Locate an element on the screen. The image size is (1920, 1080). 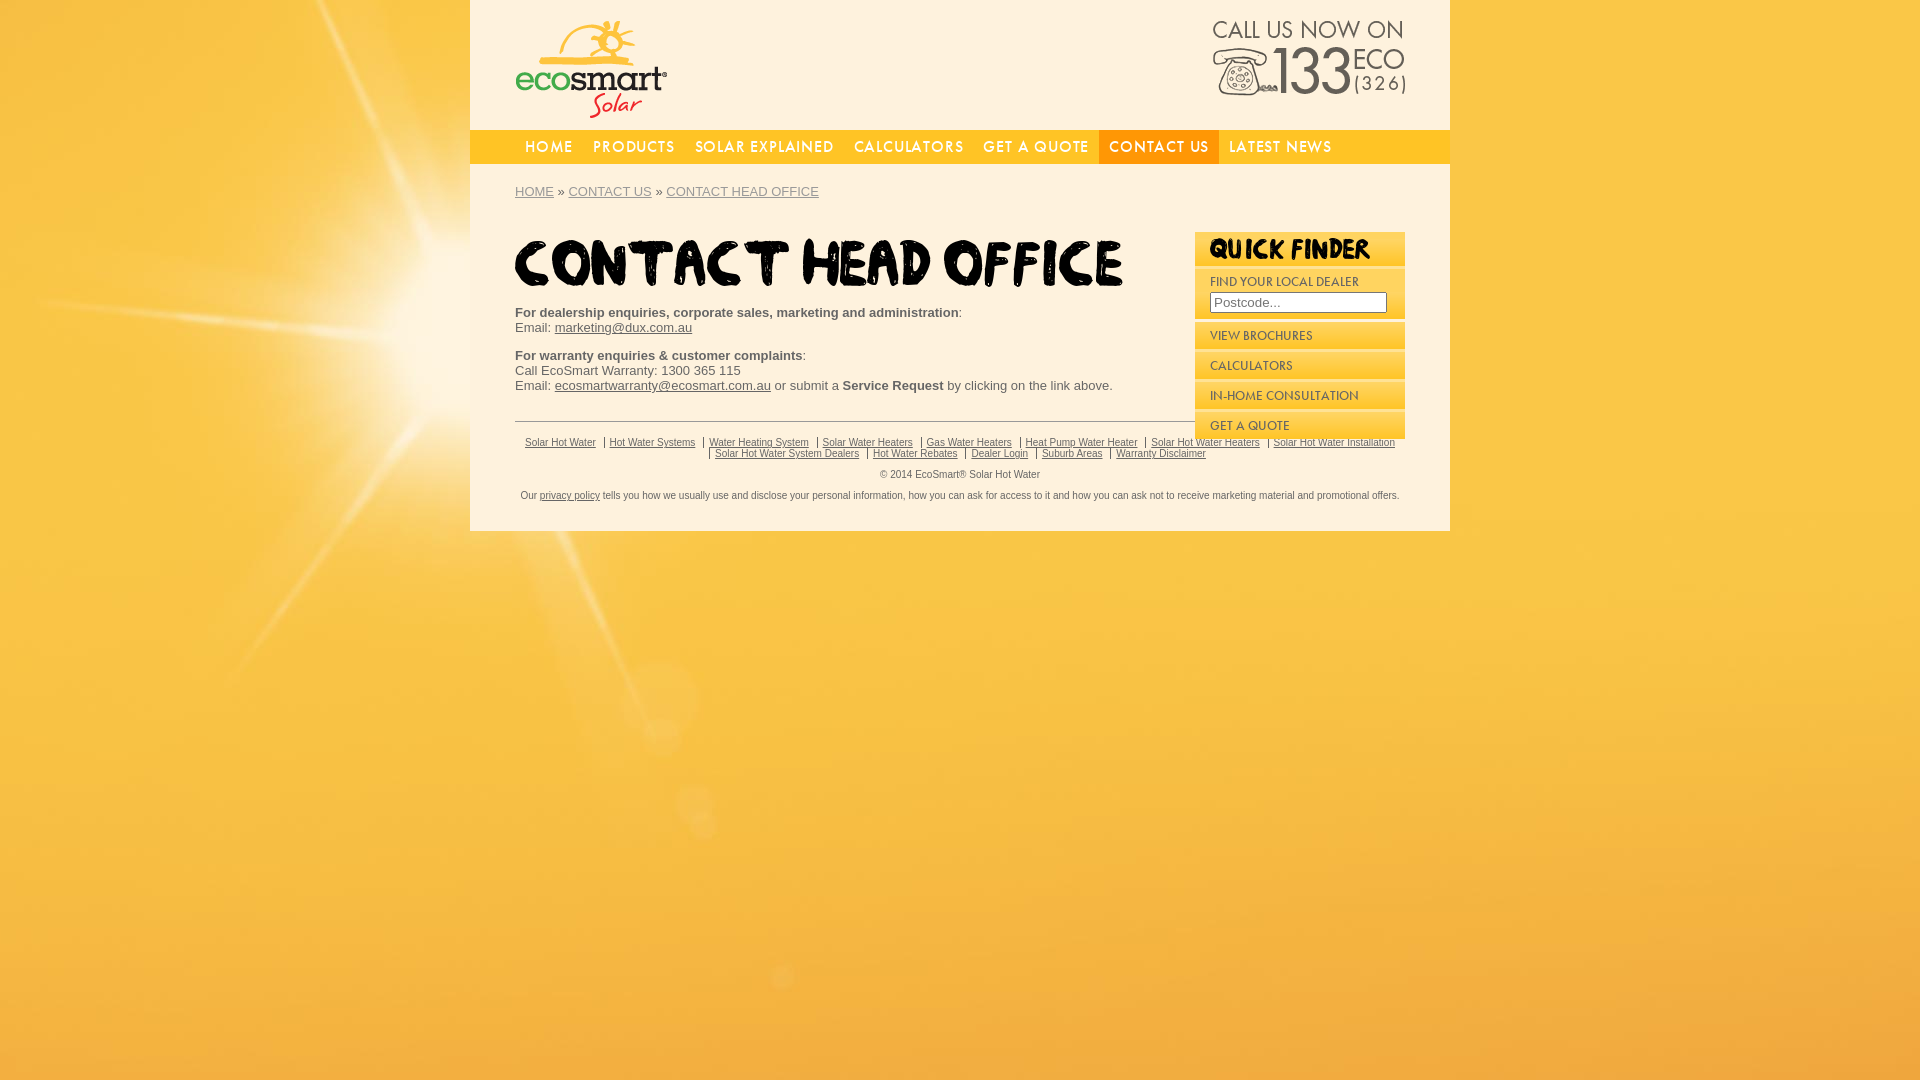
marketing@dux.com.au is located at coordinates (624, 328).